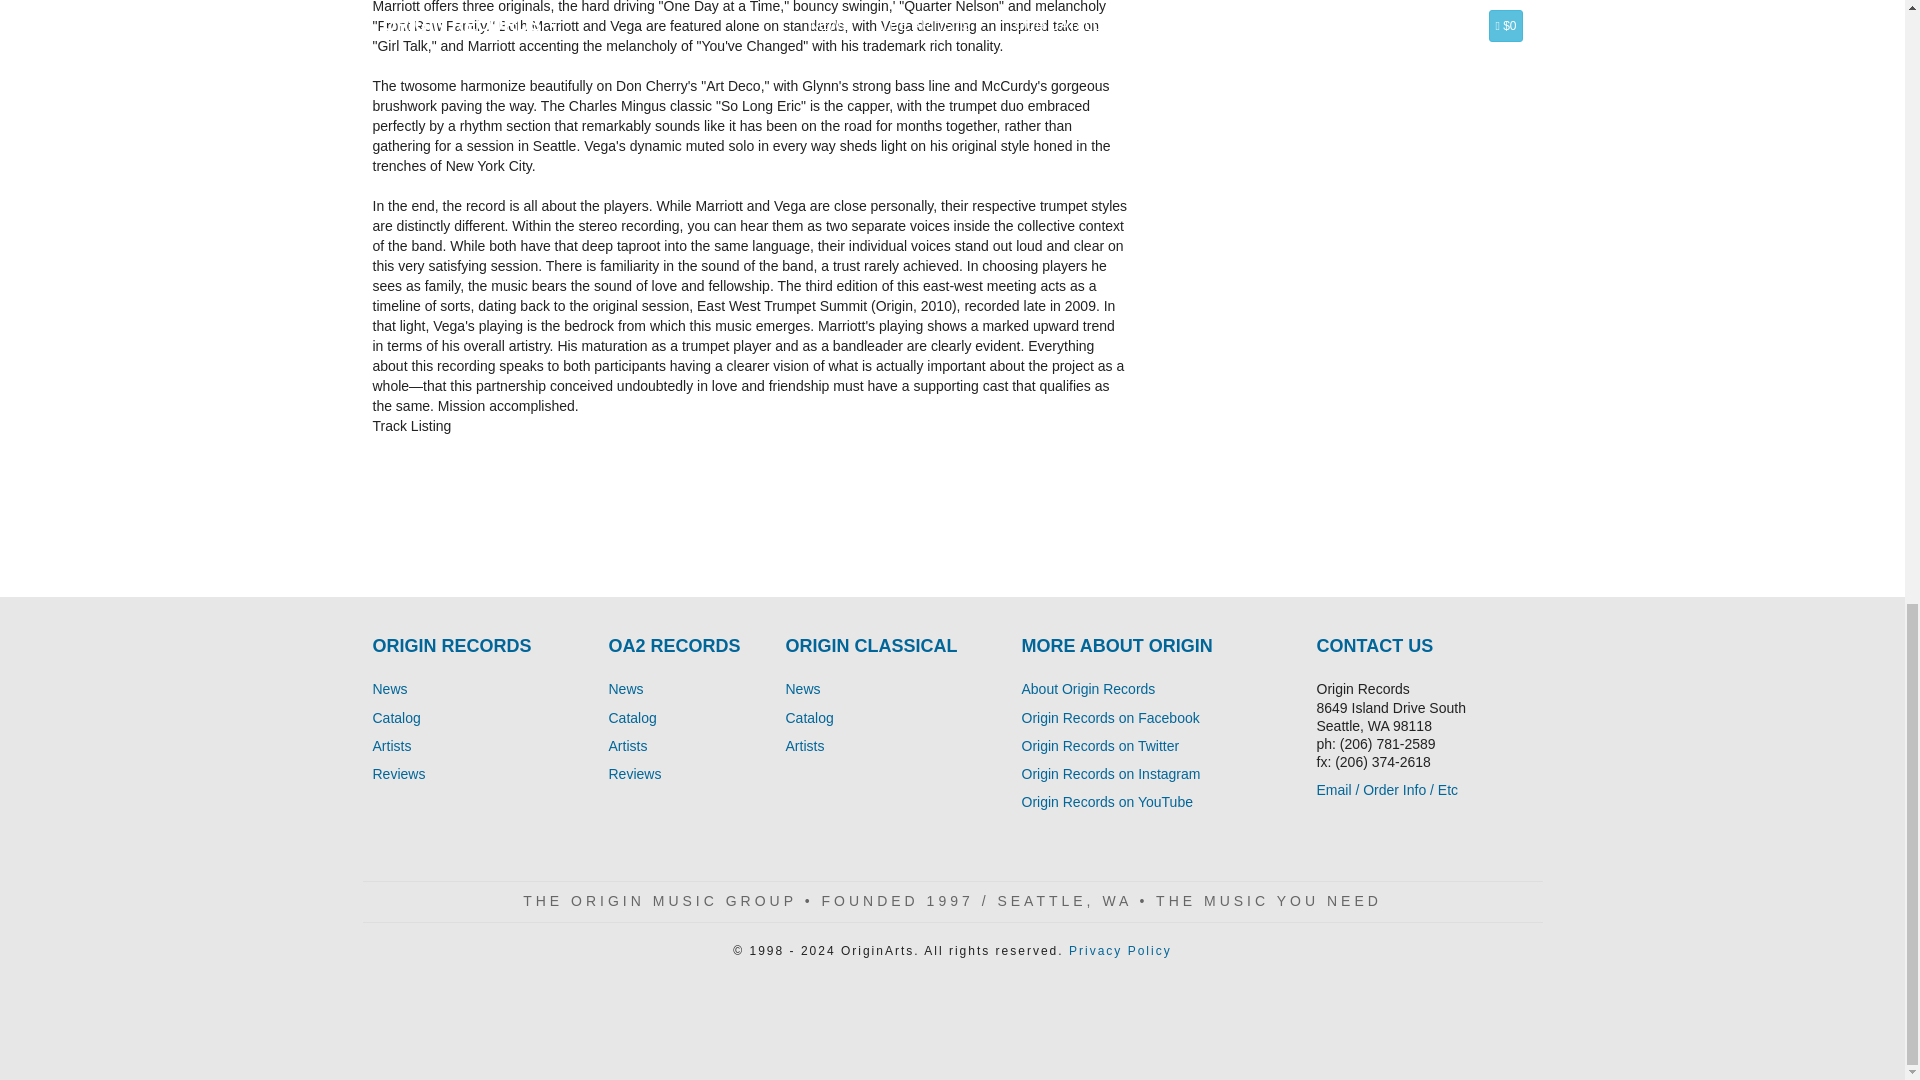 The width and height of the screenshot is (1920, 1080). What do you see at coordinates (805, 745) in the screenshot?
I see `Artists` at bounding box center [805, 745].